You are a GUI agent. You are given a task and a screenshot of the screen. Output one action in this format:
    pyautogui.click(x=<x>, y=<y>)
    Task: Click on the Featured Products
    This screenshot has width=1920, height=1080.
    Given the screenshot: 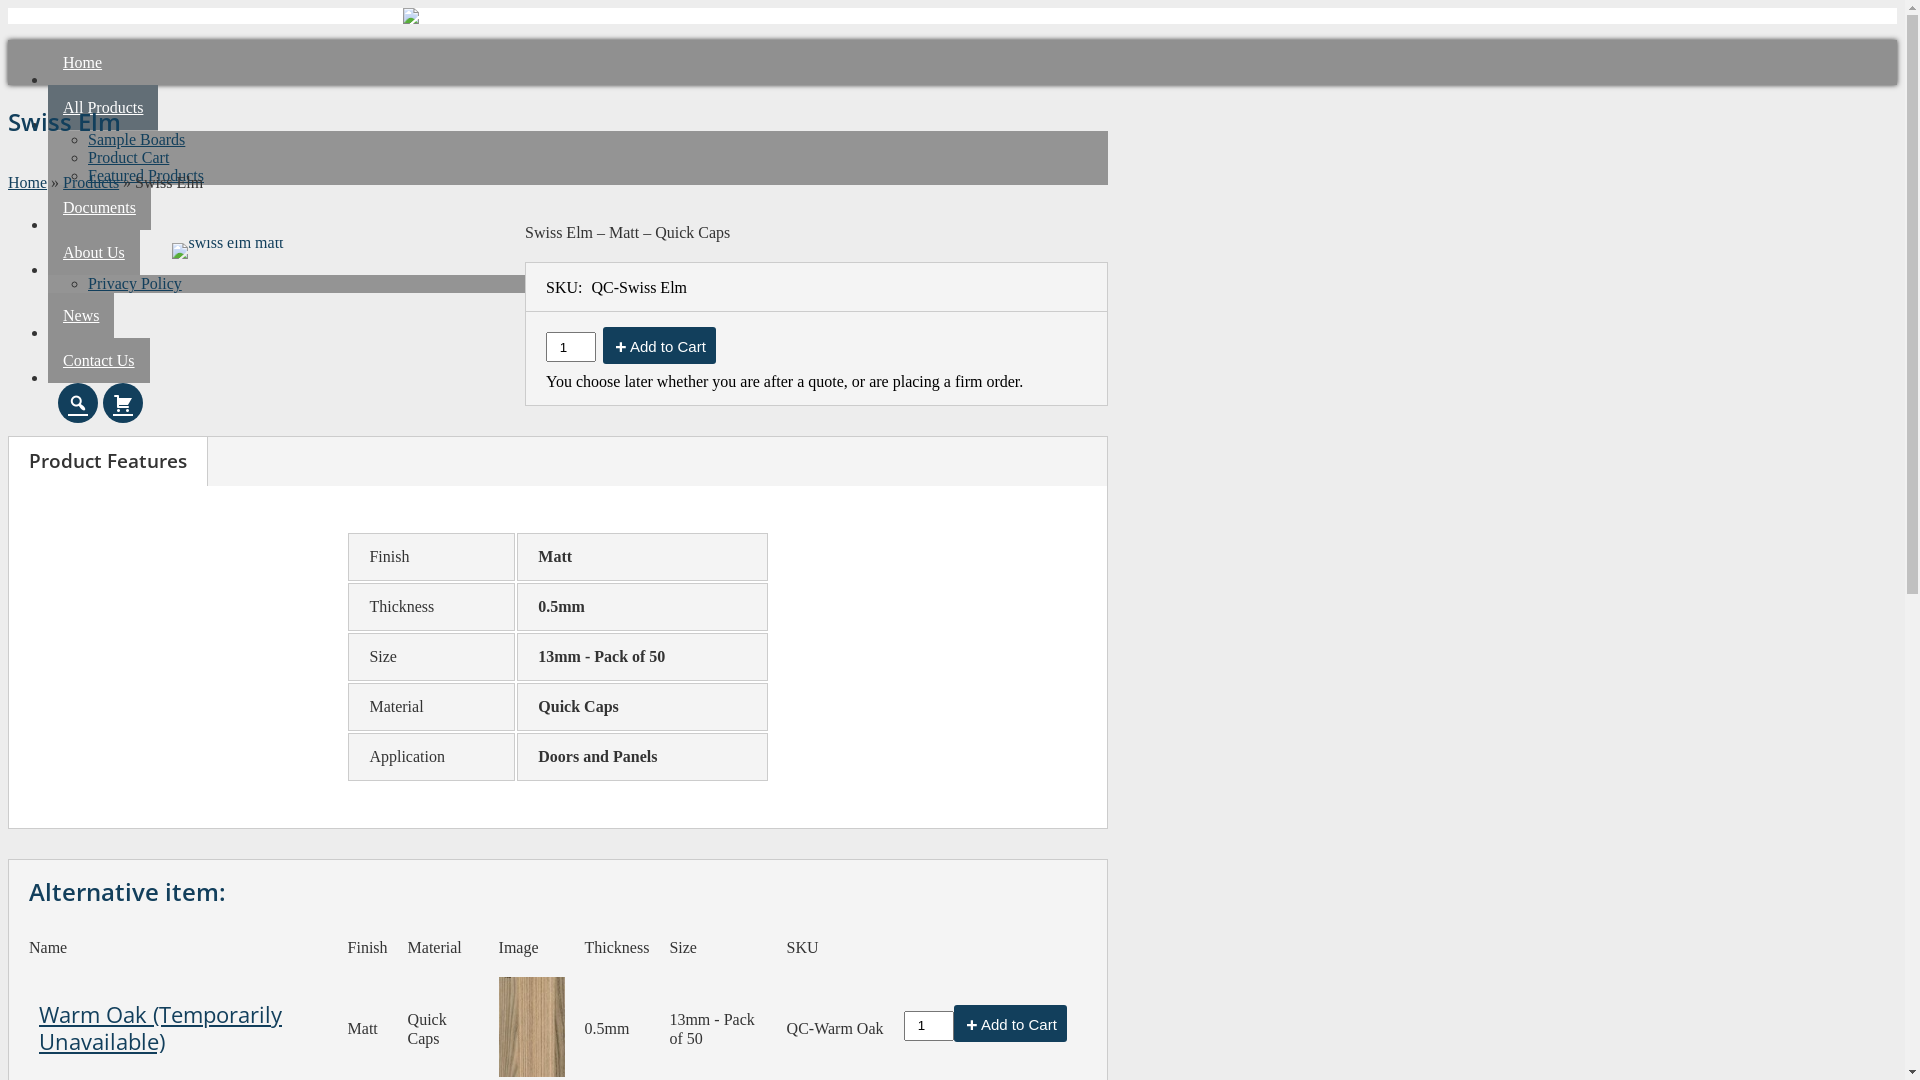 What is the action you would take?
    pyautogui.click(x=146, y=176)
    